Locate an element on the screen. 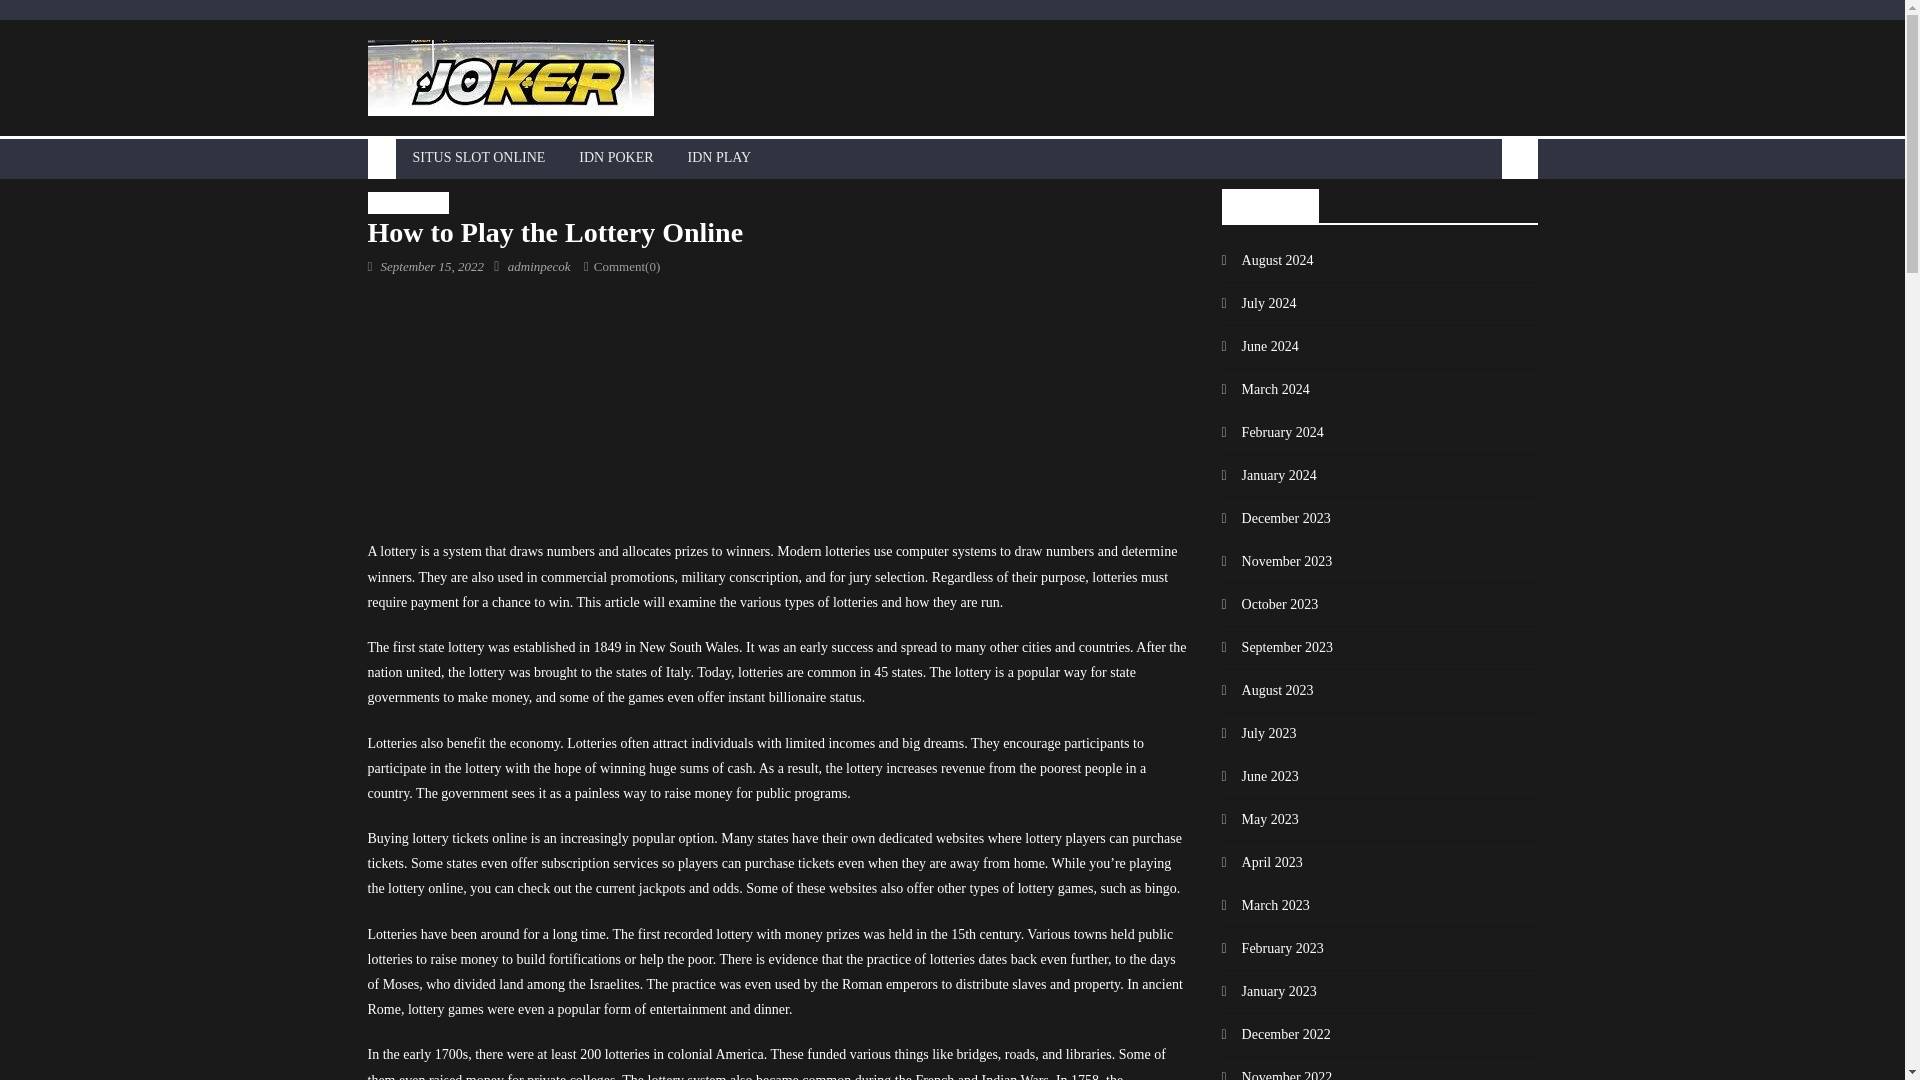  January 2024 is located at coordinates (1269, 476).